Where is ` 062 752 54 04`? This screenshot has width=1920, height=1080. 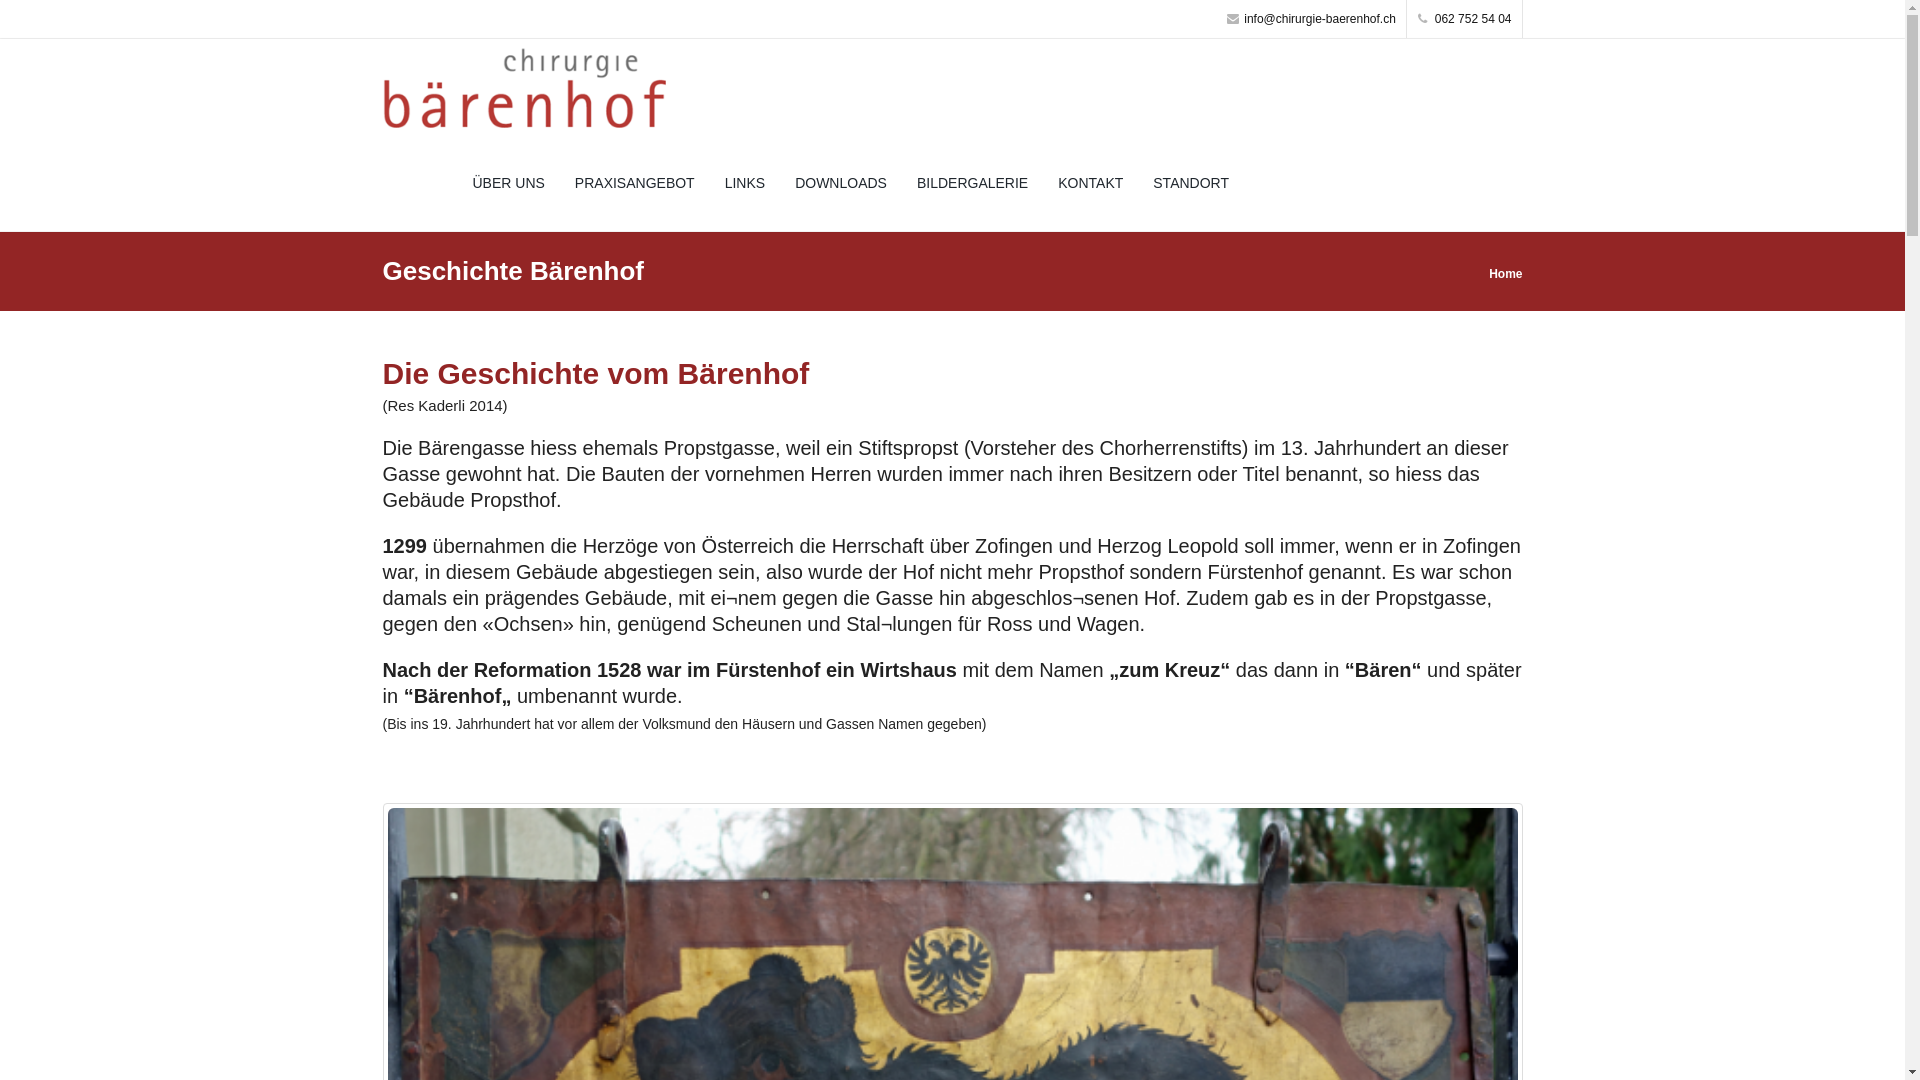
 062 752 54 04 is located at coordinates (1465, 19).